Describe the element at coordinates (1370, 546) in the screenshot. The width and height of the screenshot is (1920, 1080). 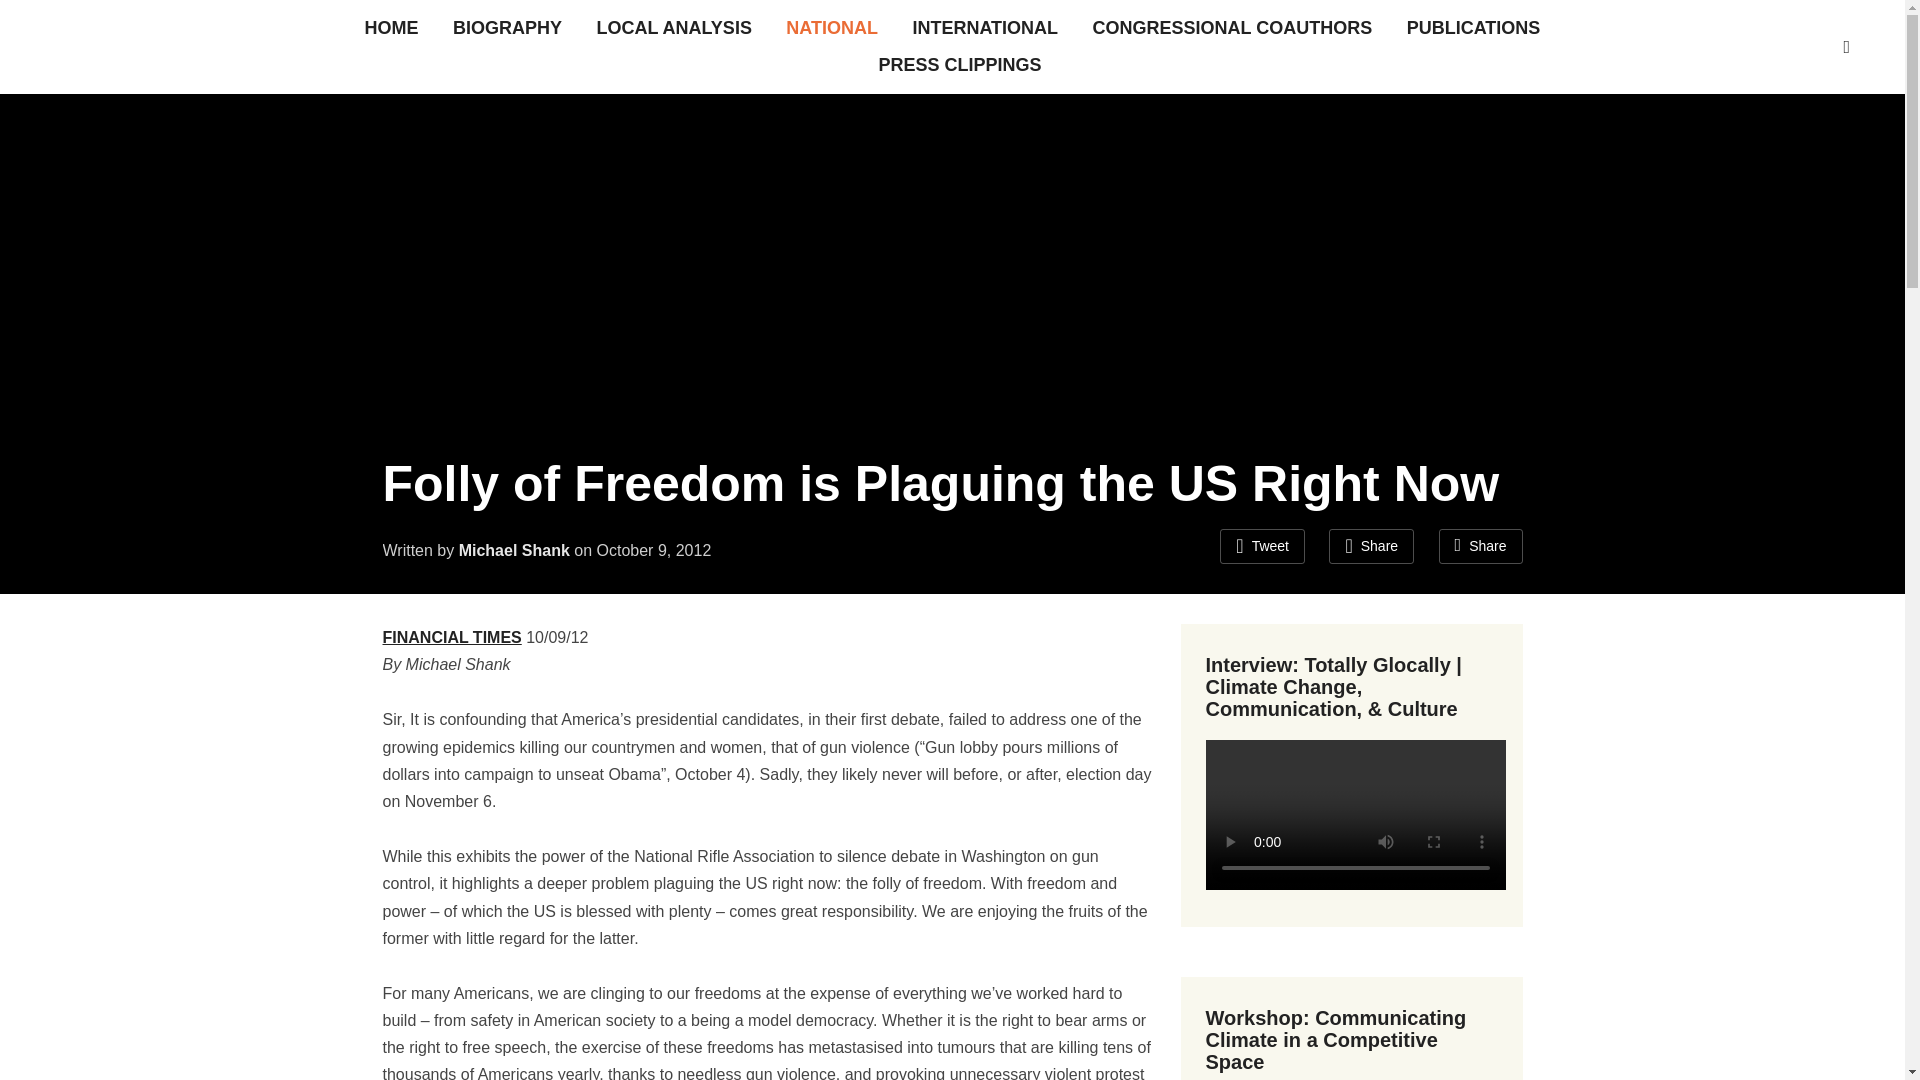
I see `Share` at that location.